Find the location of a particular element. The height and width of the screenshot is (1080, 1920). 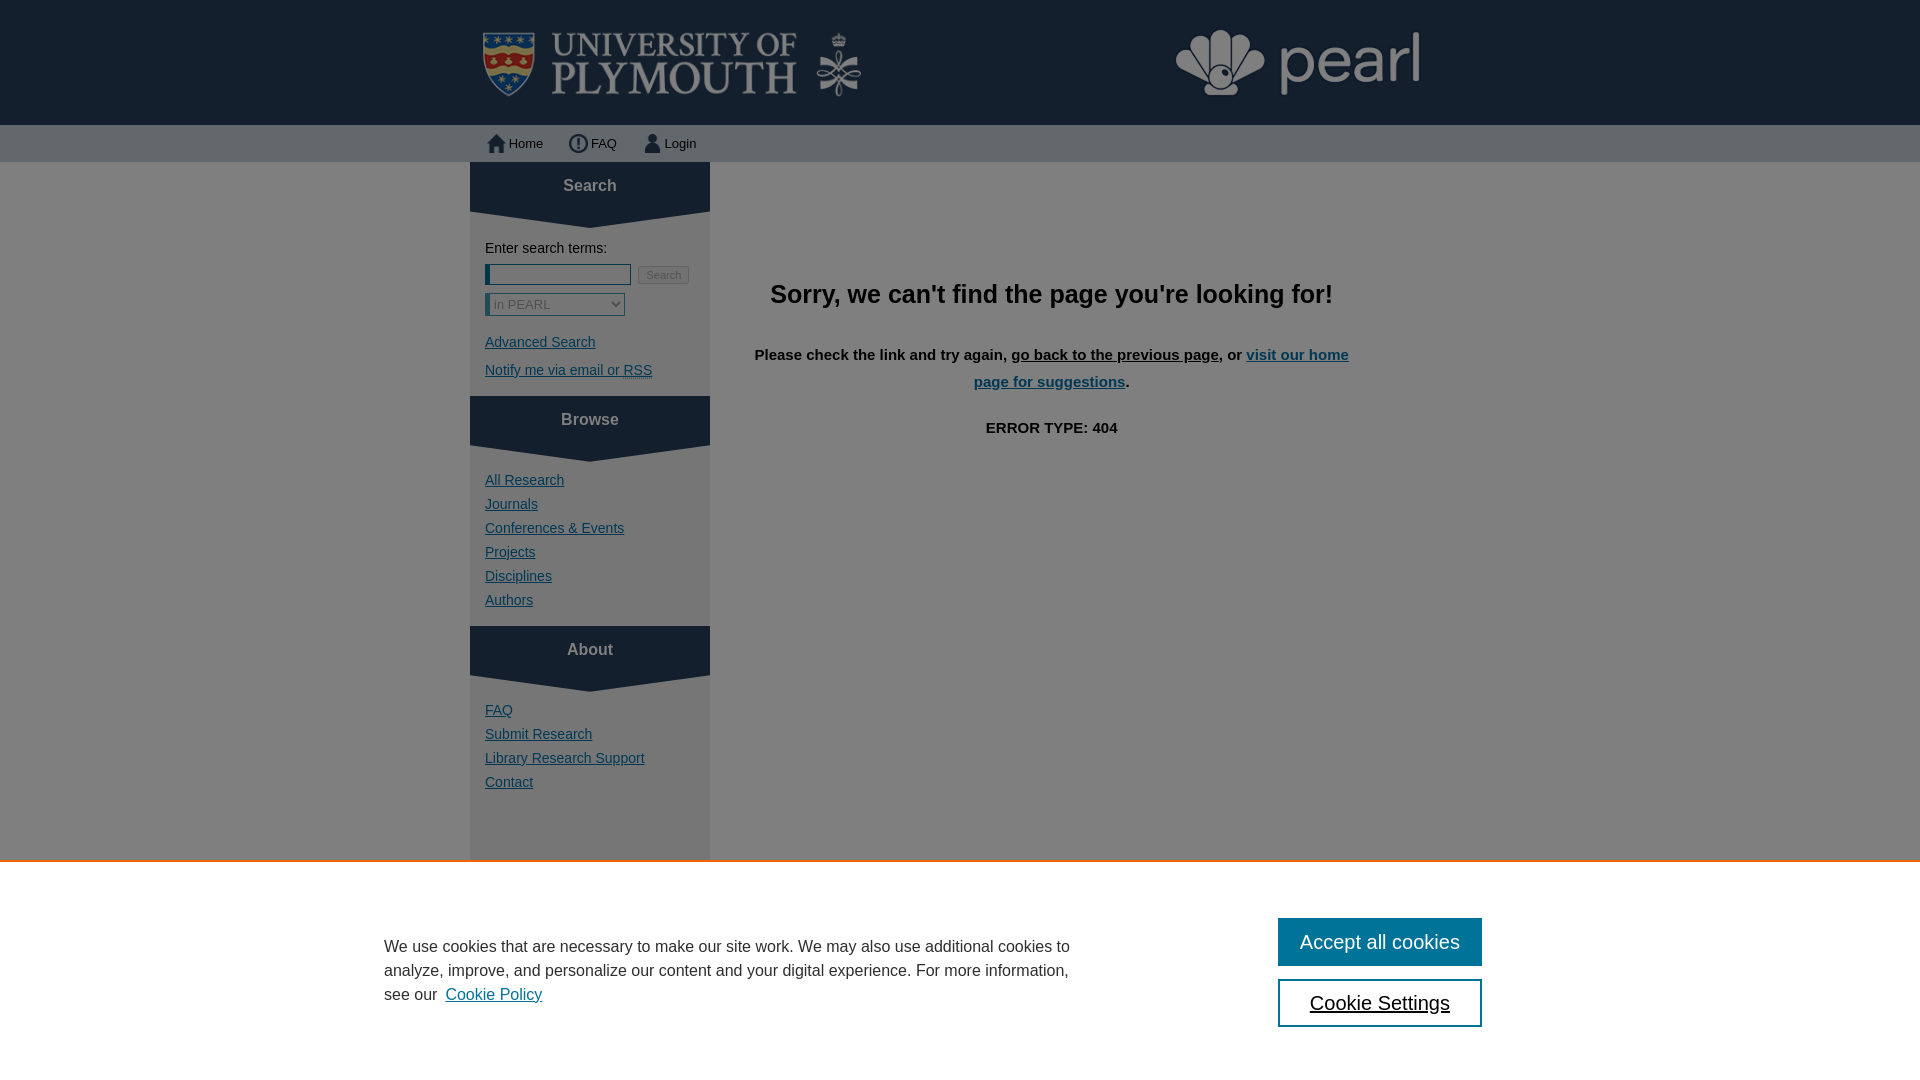

Journals is located at coordinates (598, 503).